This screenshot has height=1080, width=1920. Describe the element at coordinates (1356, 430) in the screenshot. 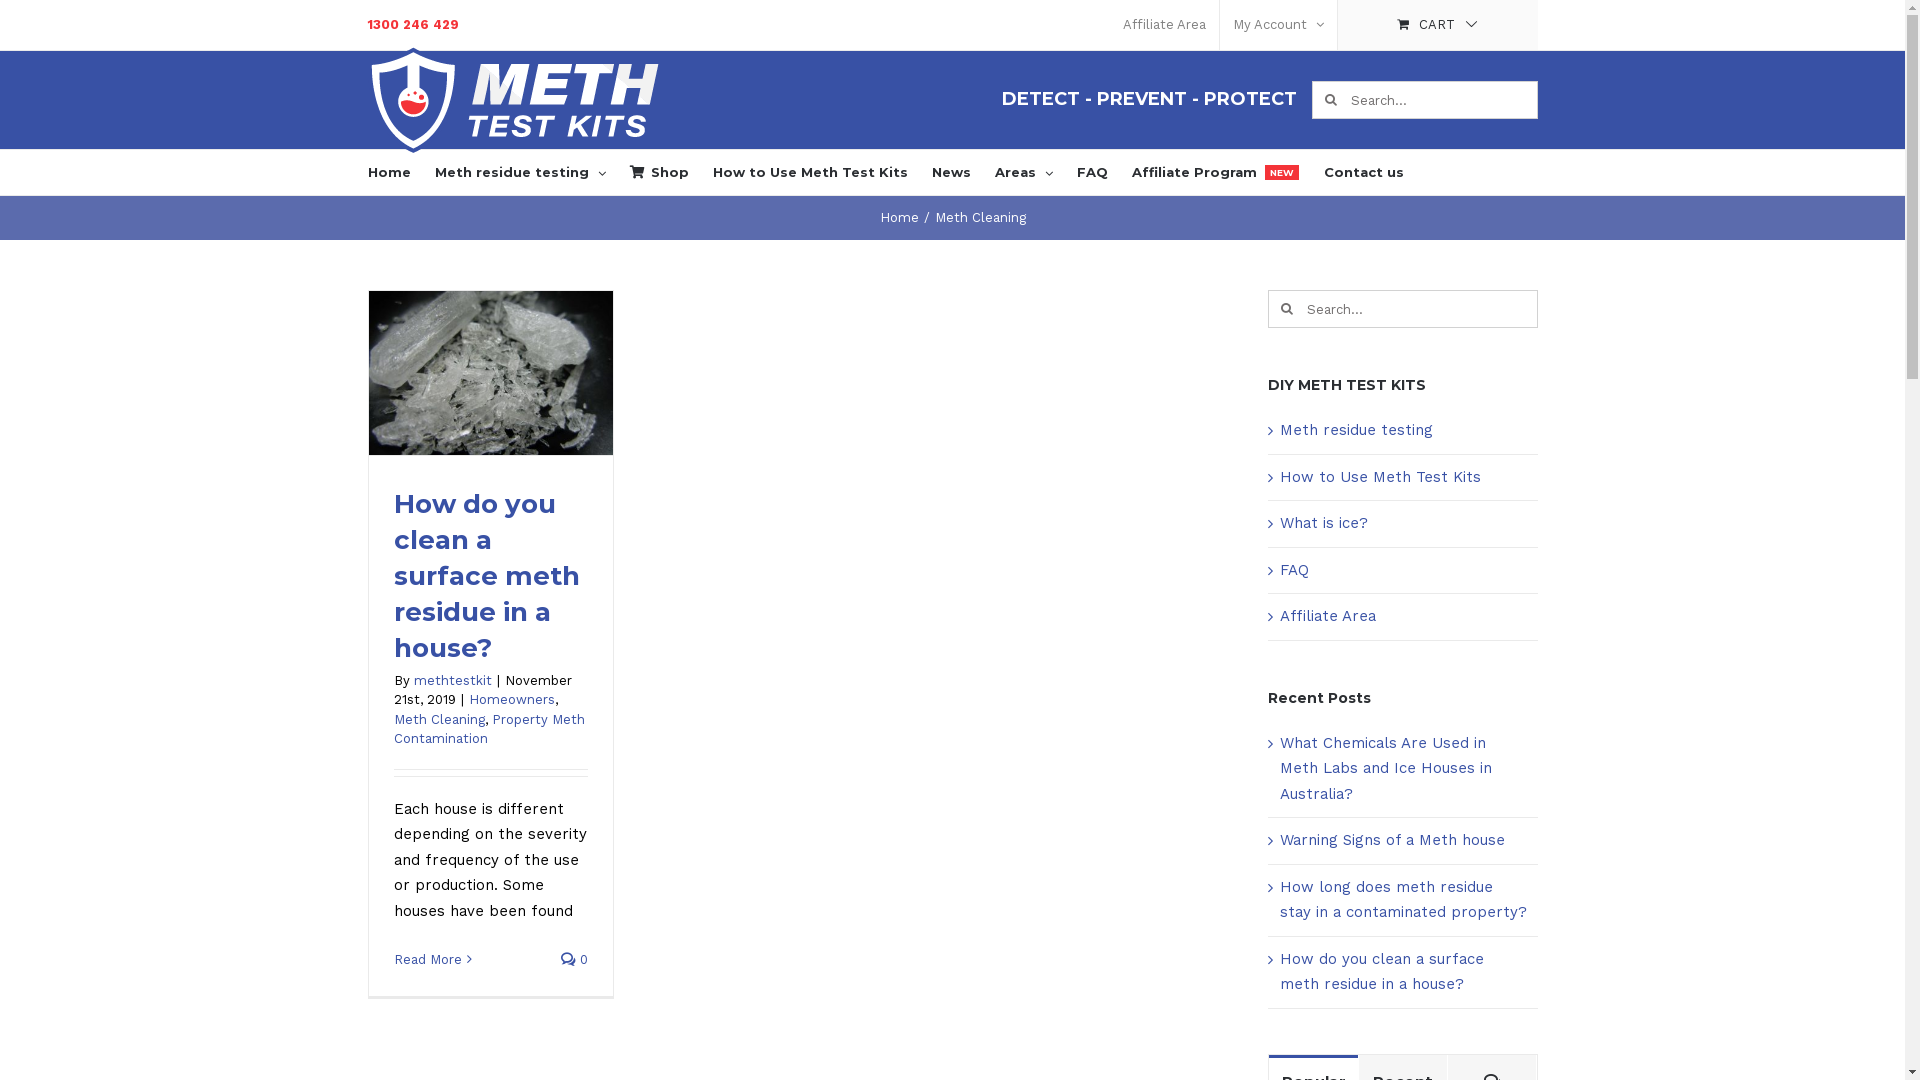

I see `Meth residue testing` at that location.